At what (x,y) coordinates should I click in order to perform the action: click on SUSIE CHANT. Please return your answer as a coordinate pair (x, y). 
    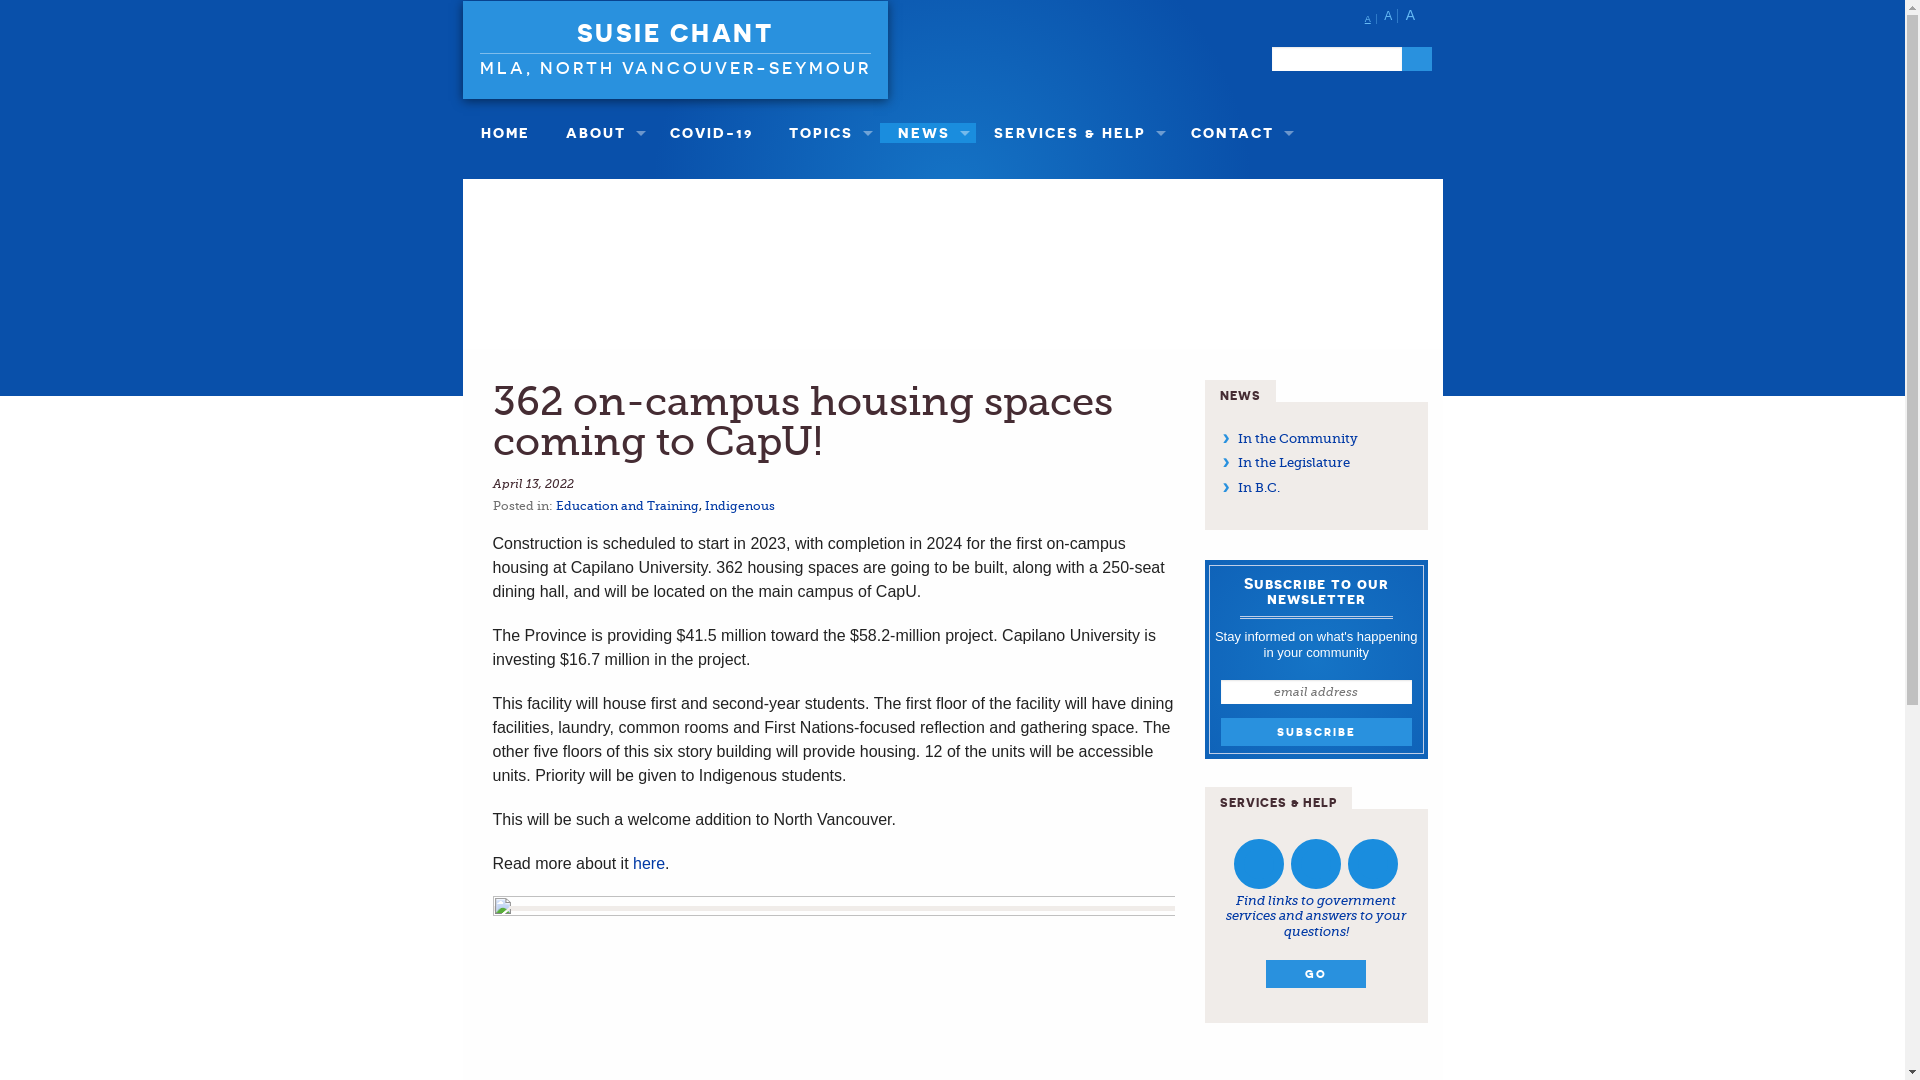
    Looking at the image, I should click on (676, 33).